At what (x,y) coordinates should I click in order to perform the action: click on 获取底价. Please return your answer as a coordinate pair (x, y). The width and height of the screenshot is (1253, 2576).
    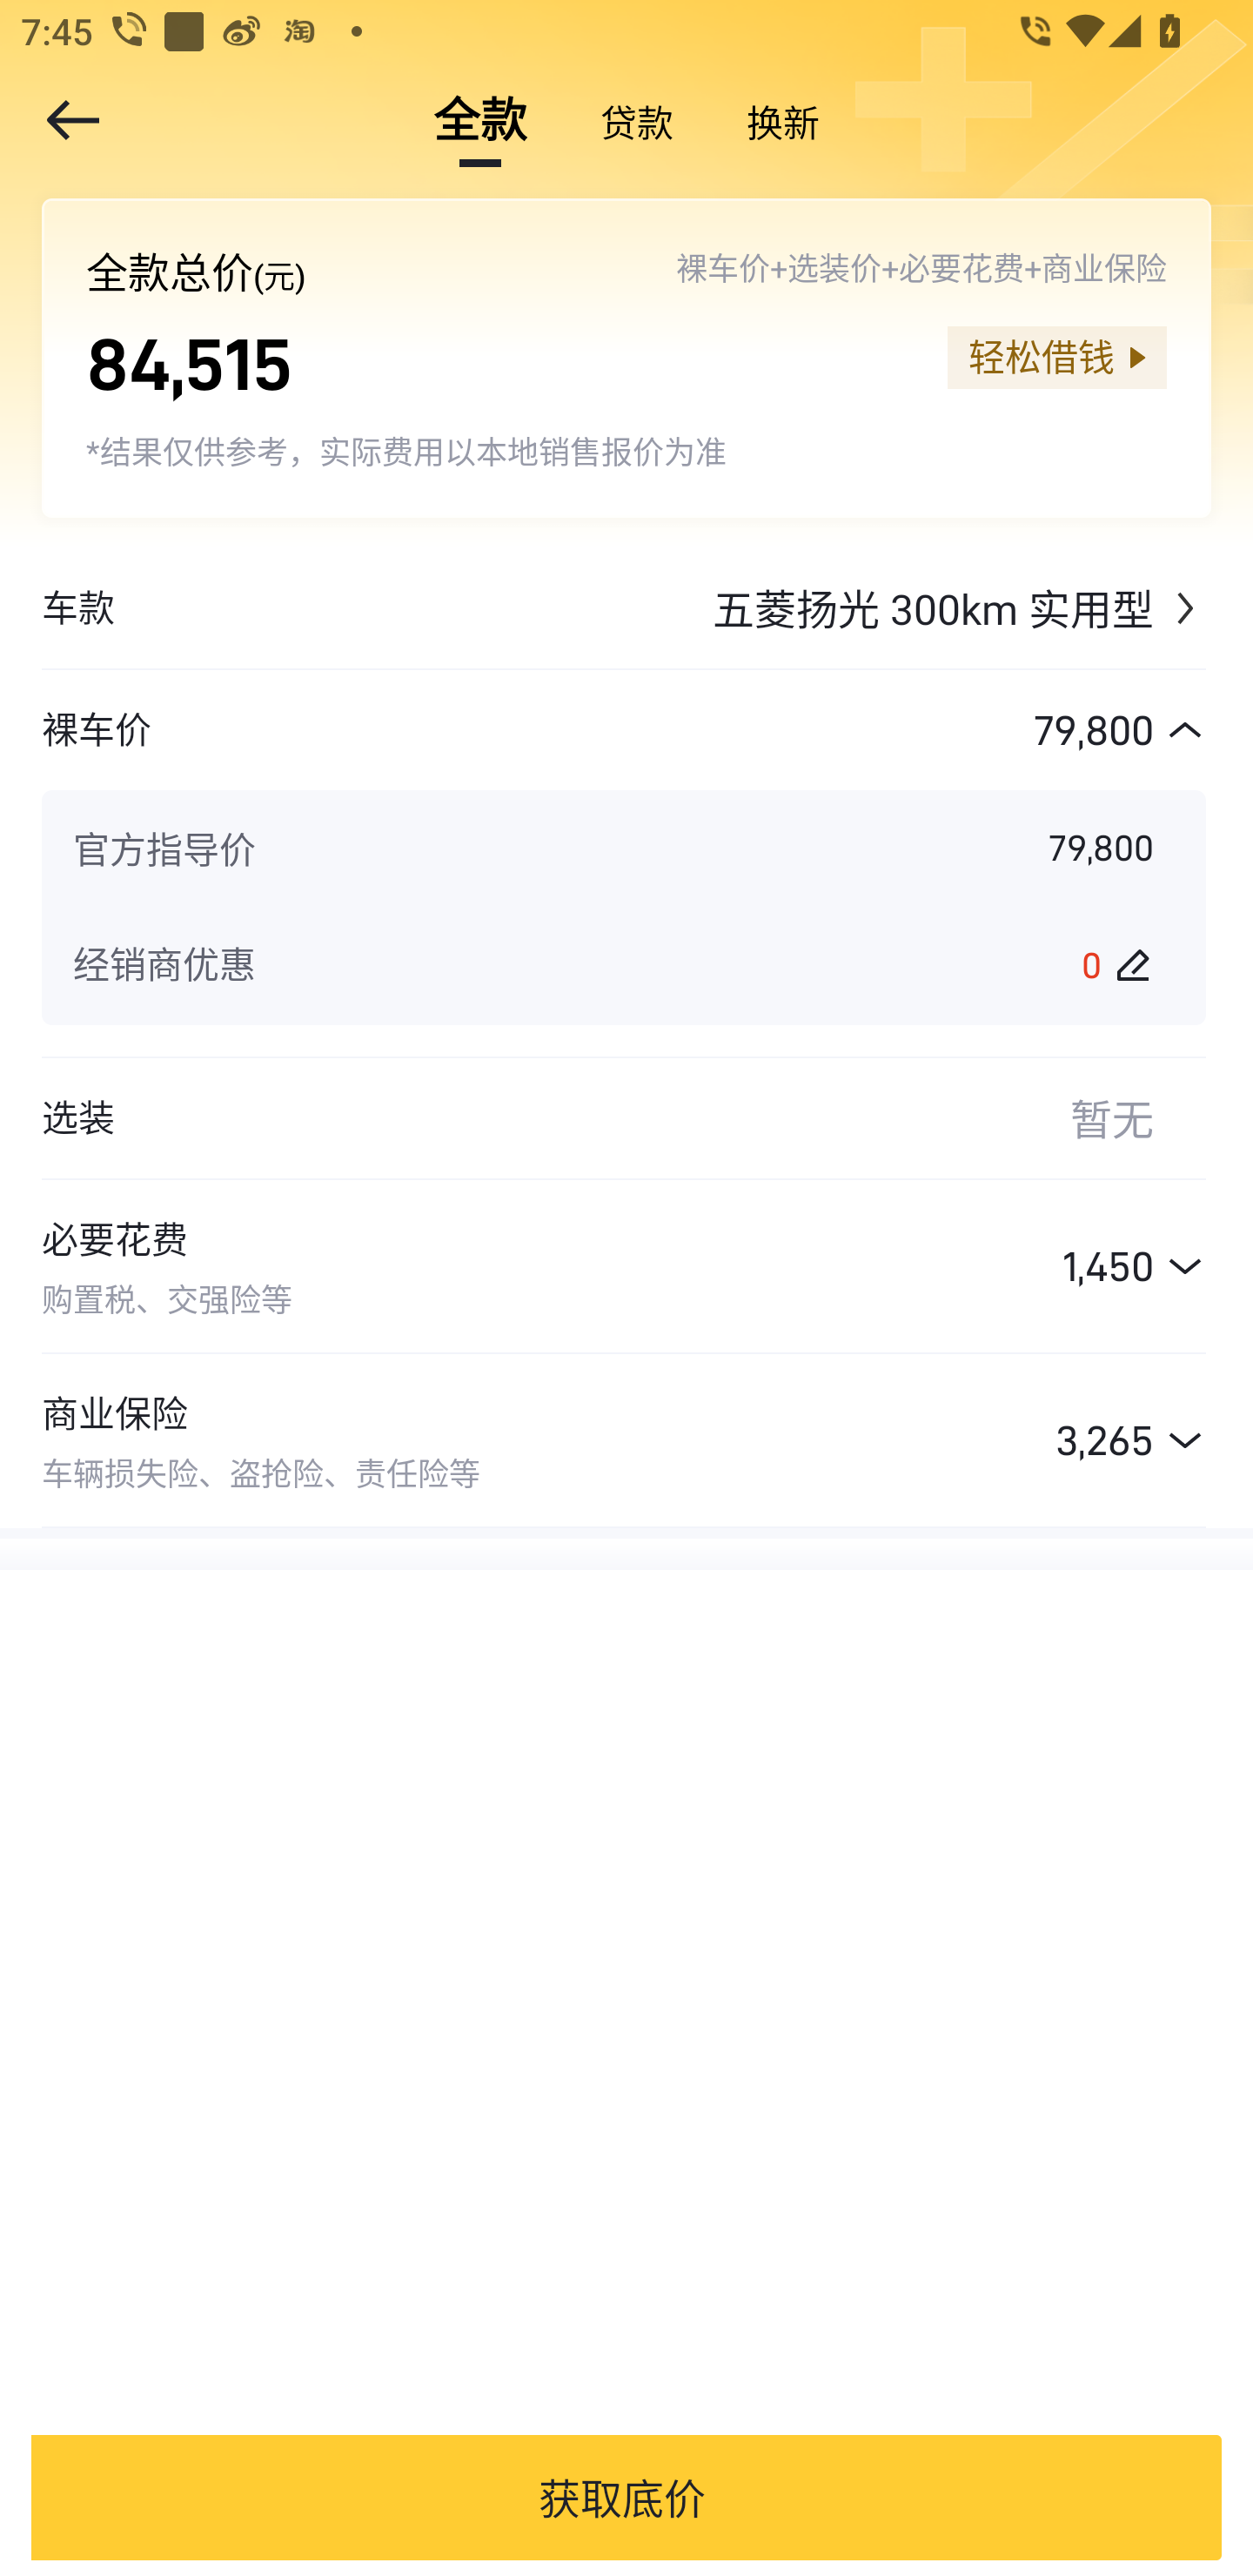
    Looking at the image, I should click on (621, 2498).